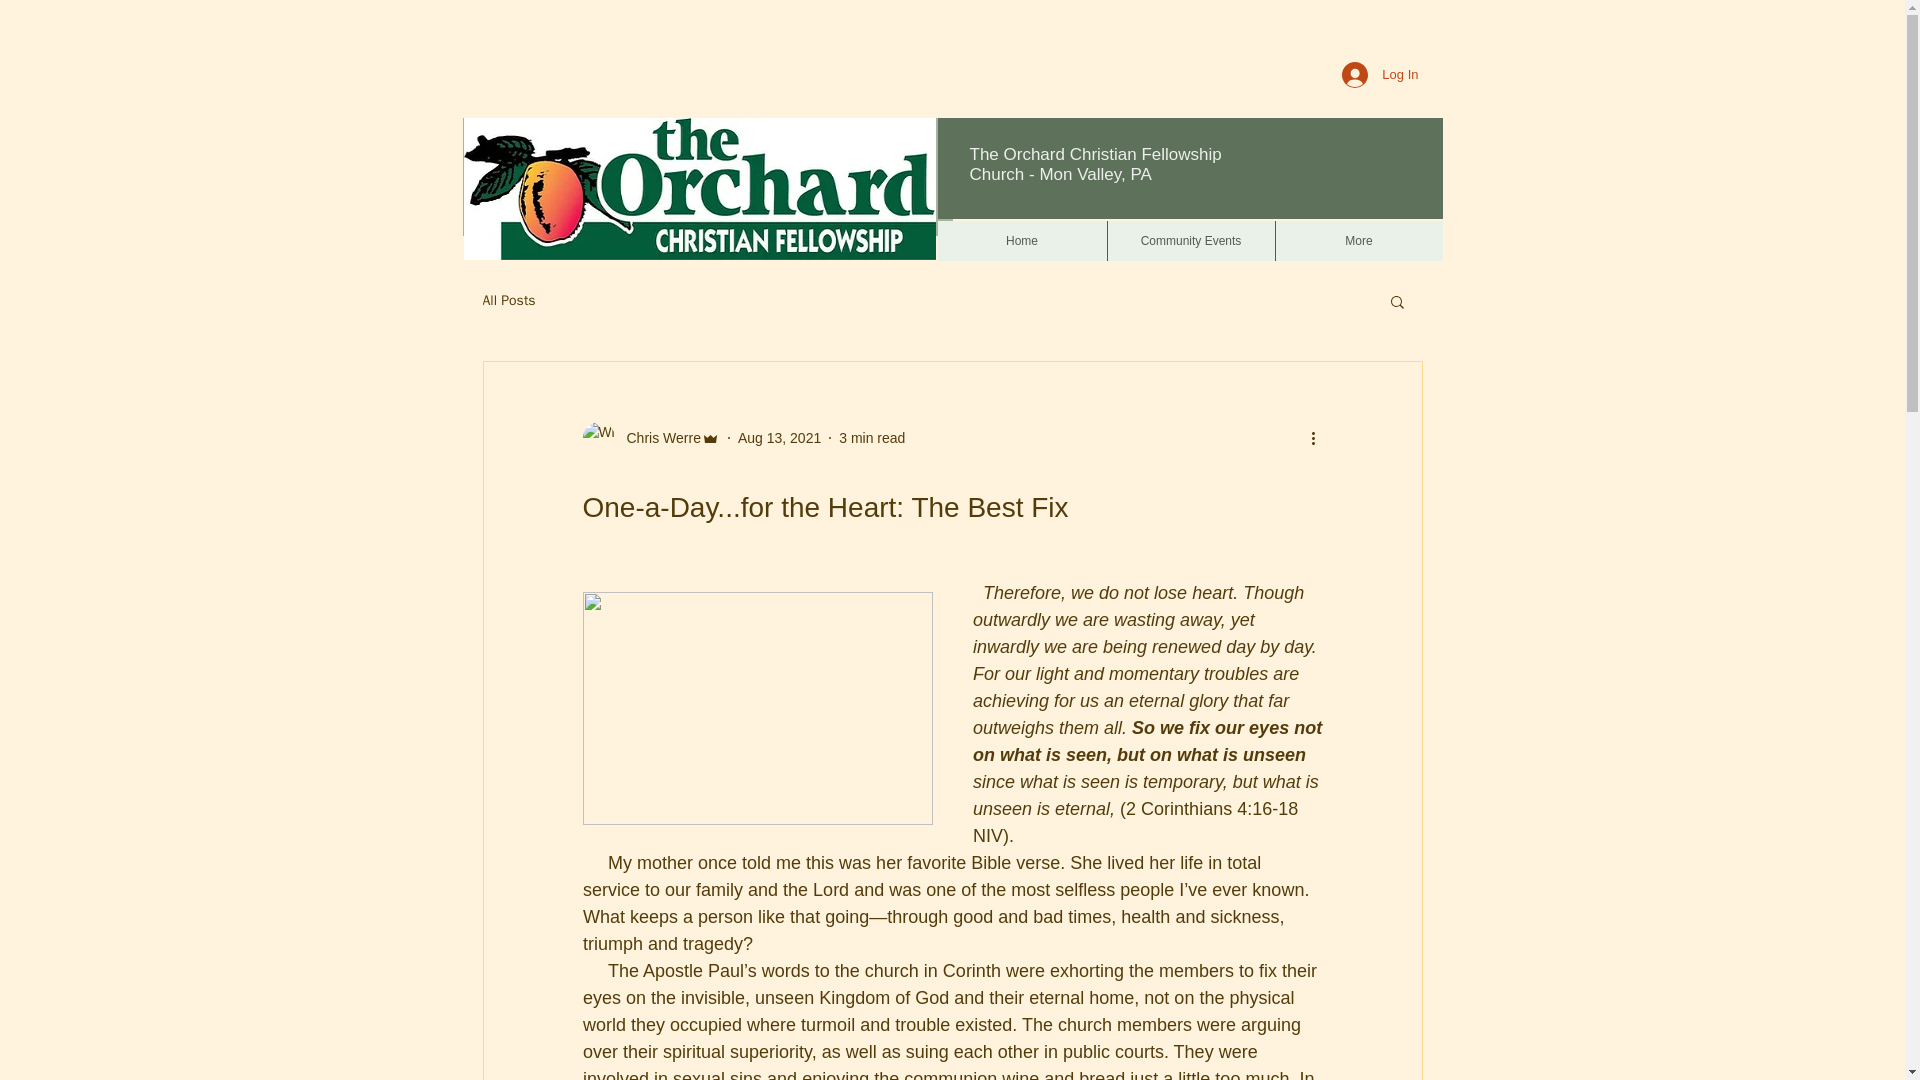 The image size is (1920, 1080). I want to click on Home, so click(1022, 241).